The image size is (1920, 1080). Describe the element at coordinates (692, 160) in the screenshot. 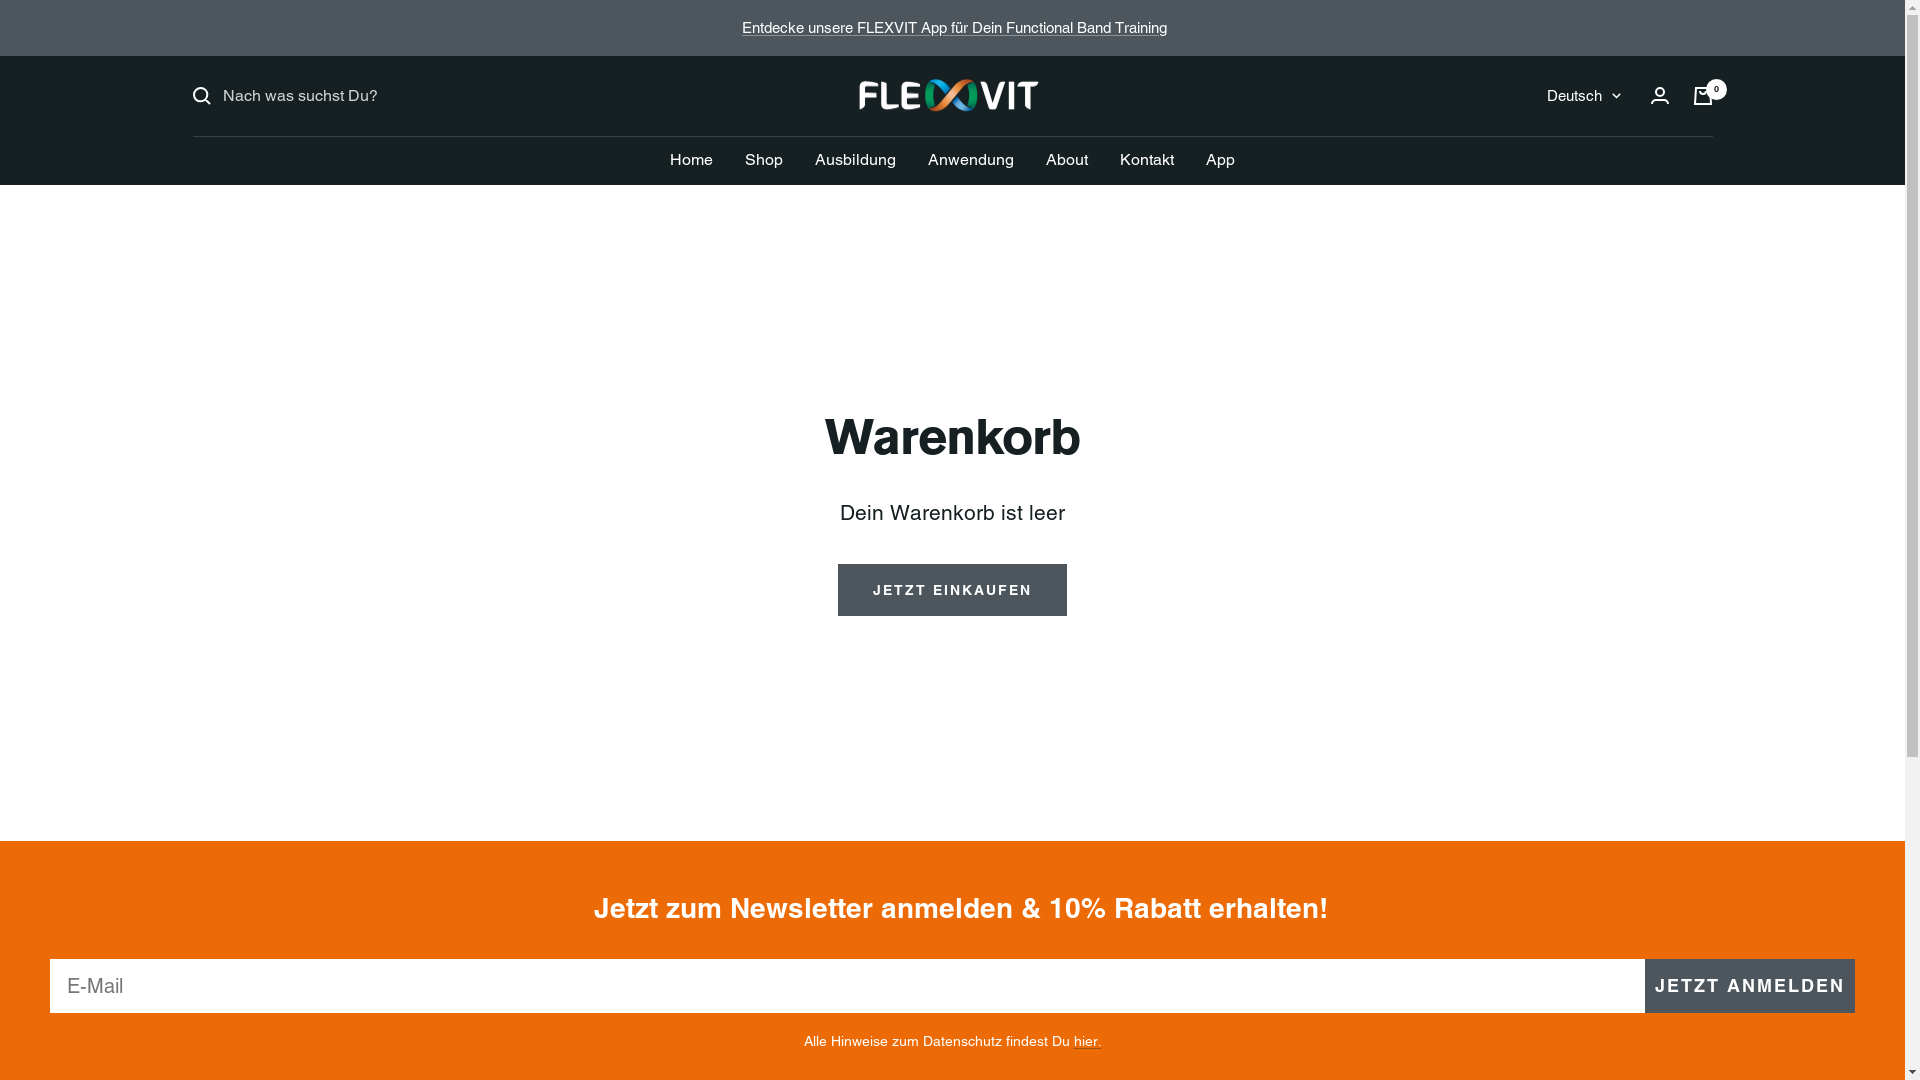

I see `Home` at that location.